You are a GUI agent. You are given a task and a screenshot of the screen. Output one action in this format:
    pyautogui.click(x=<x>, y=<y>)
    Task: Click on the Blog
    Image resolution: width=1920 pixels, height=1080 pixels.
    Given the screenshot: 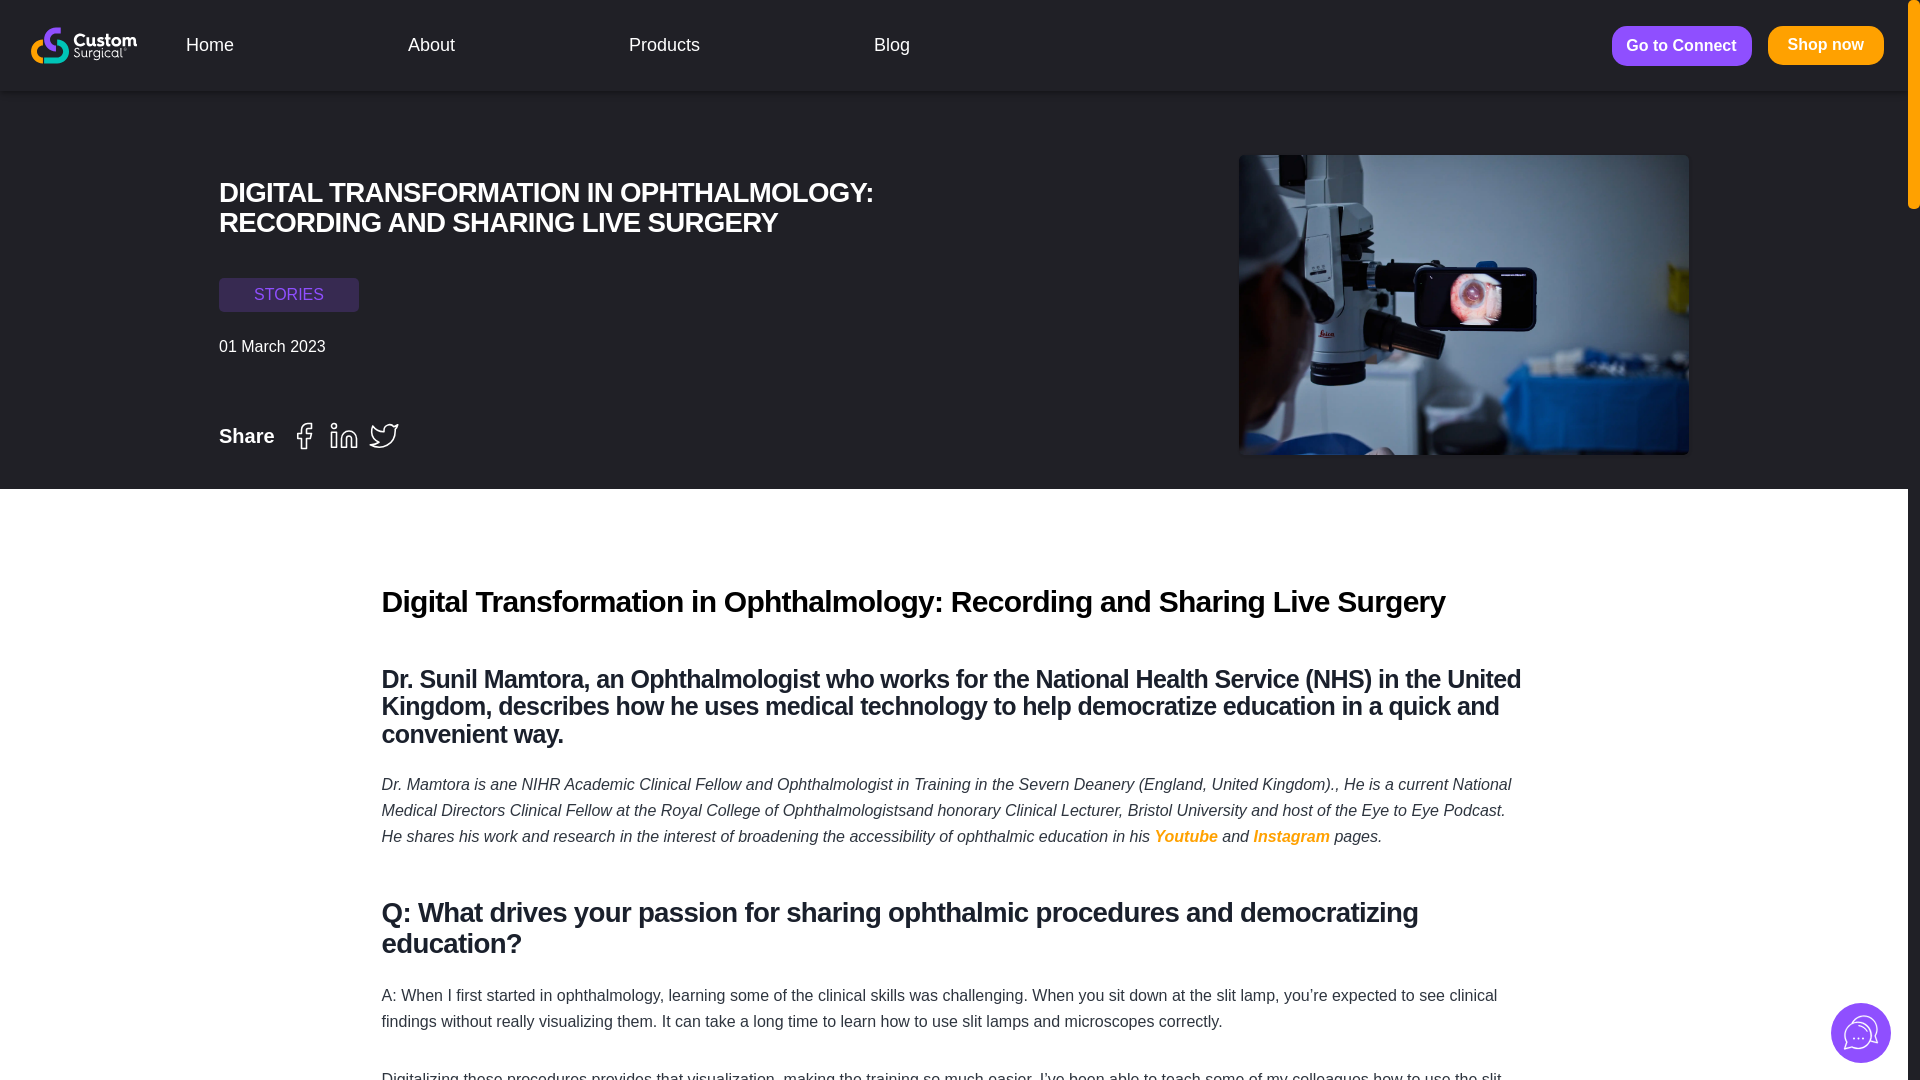 What is the action you would take?
    pyautogui.click(x=892, y=44)
    